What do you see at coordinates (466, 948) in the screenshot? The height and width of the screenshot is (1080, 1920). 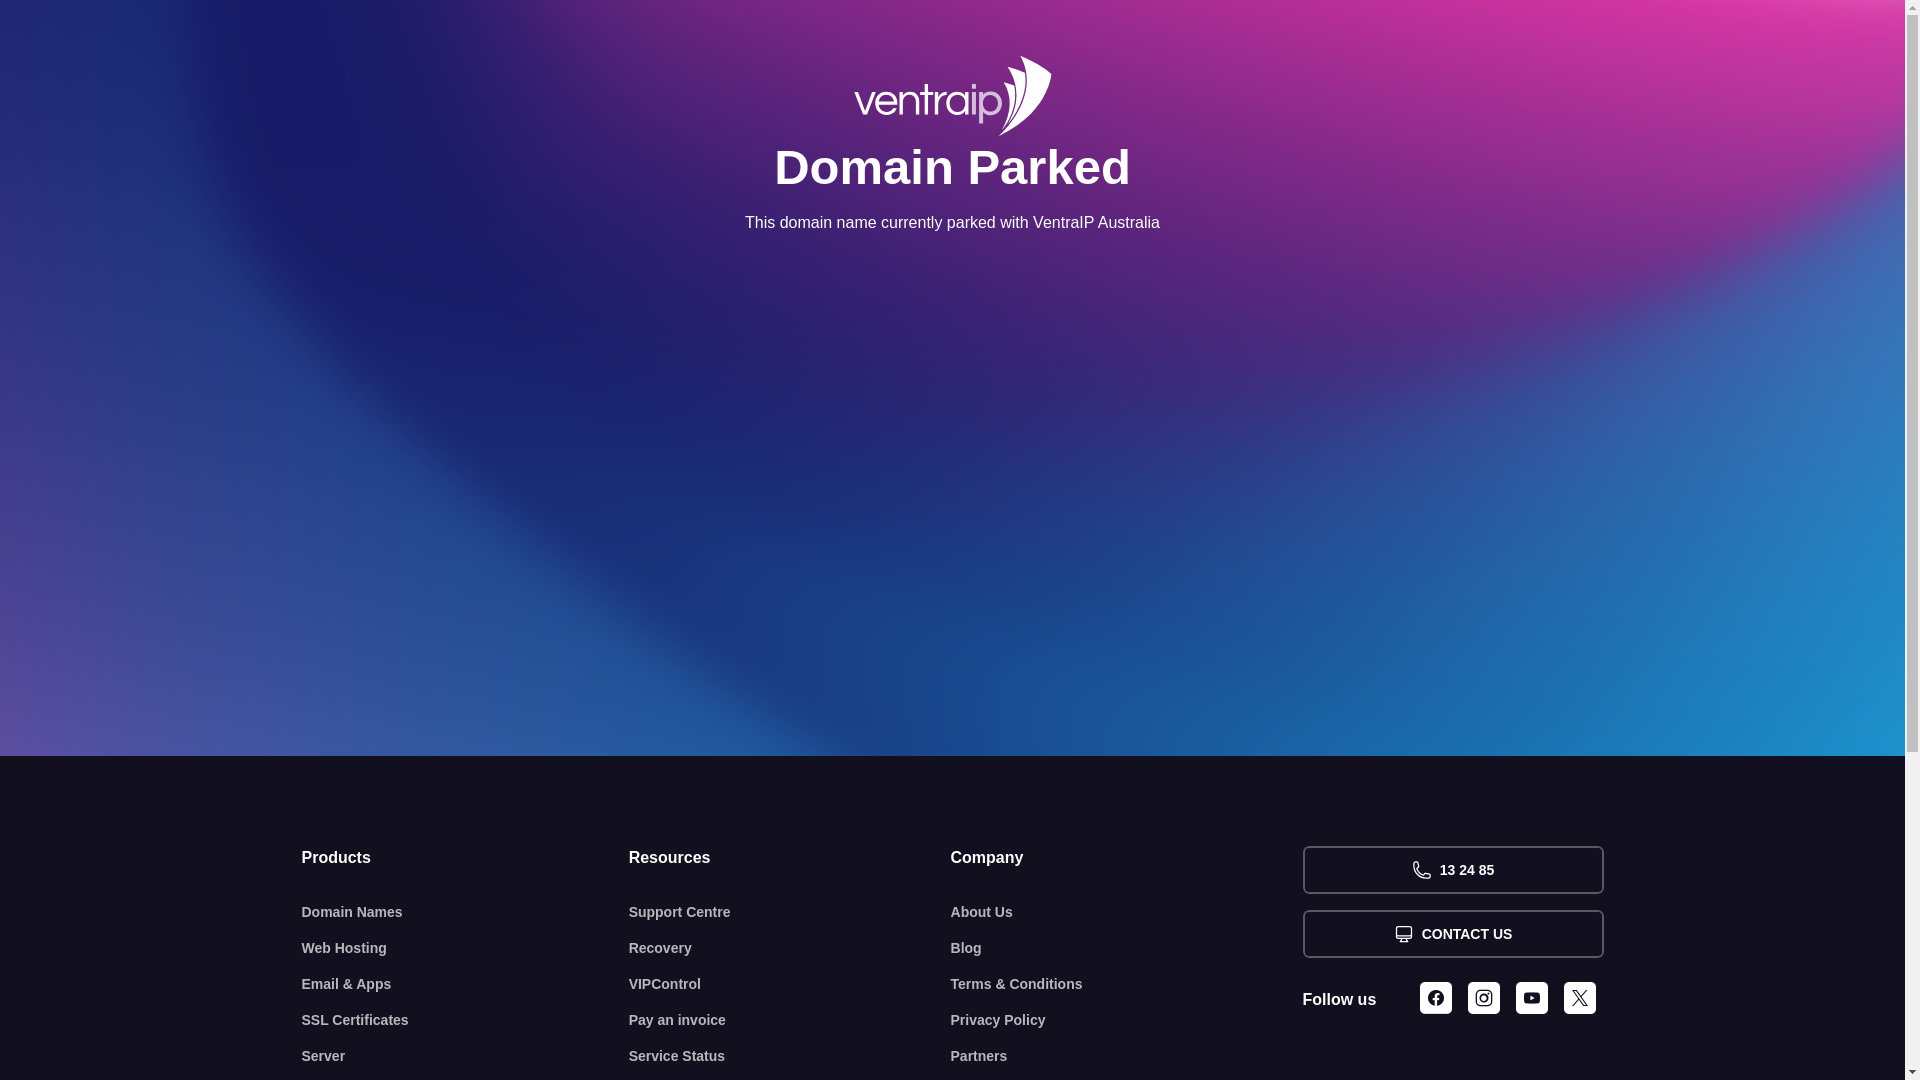 I see `Web Hosting` at bounding box center [466, 948].